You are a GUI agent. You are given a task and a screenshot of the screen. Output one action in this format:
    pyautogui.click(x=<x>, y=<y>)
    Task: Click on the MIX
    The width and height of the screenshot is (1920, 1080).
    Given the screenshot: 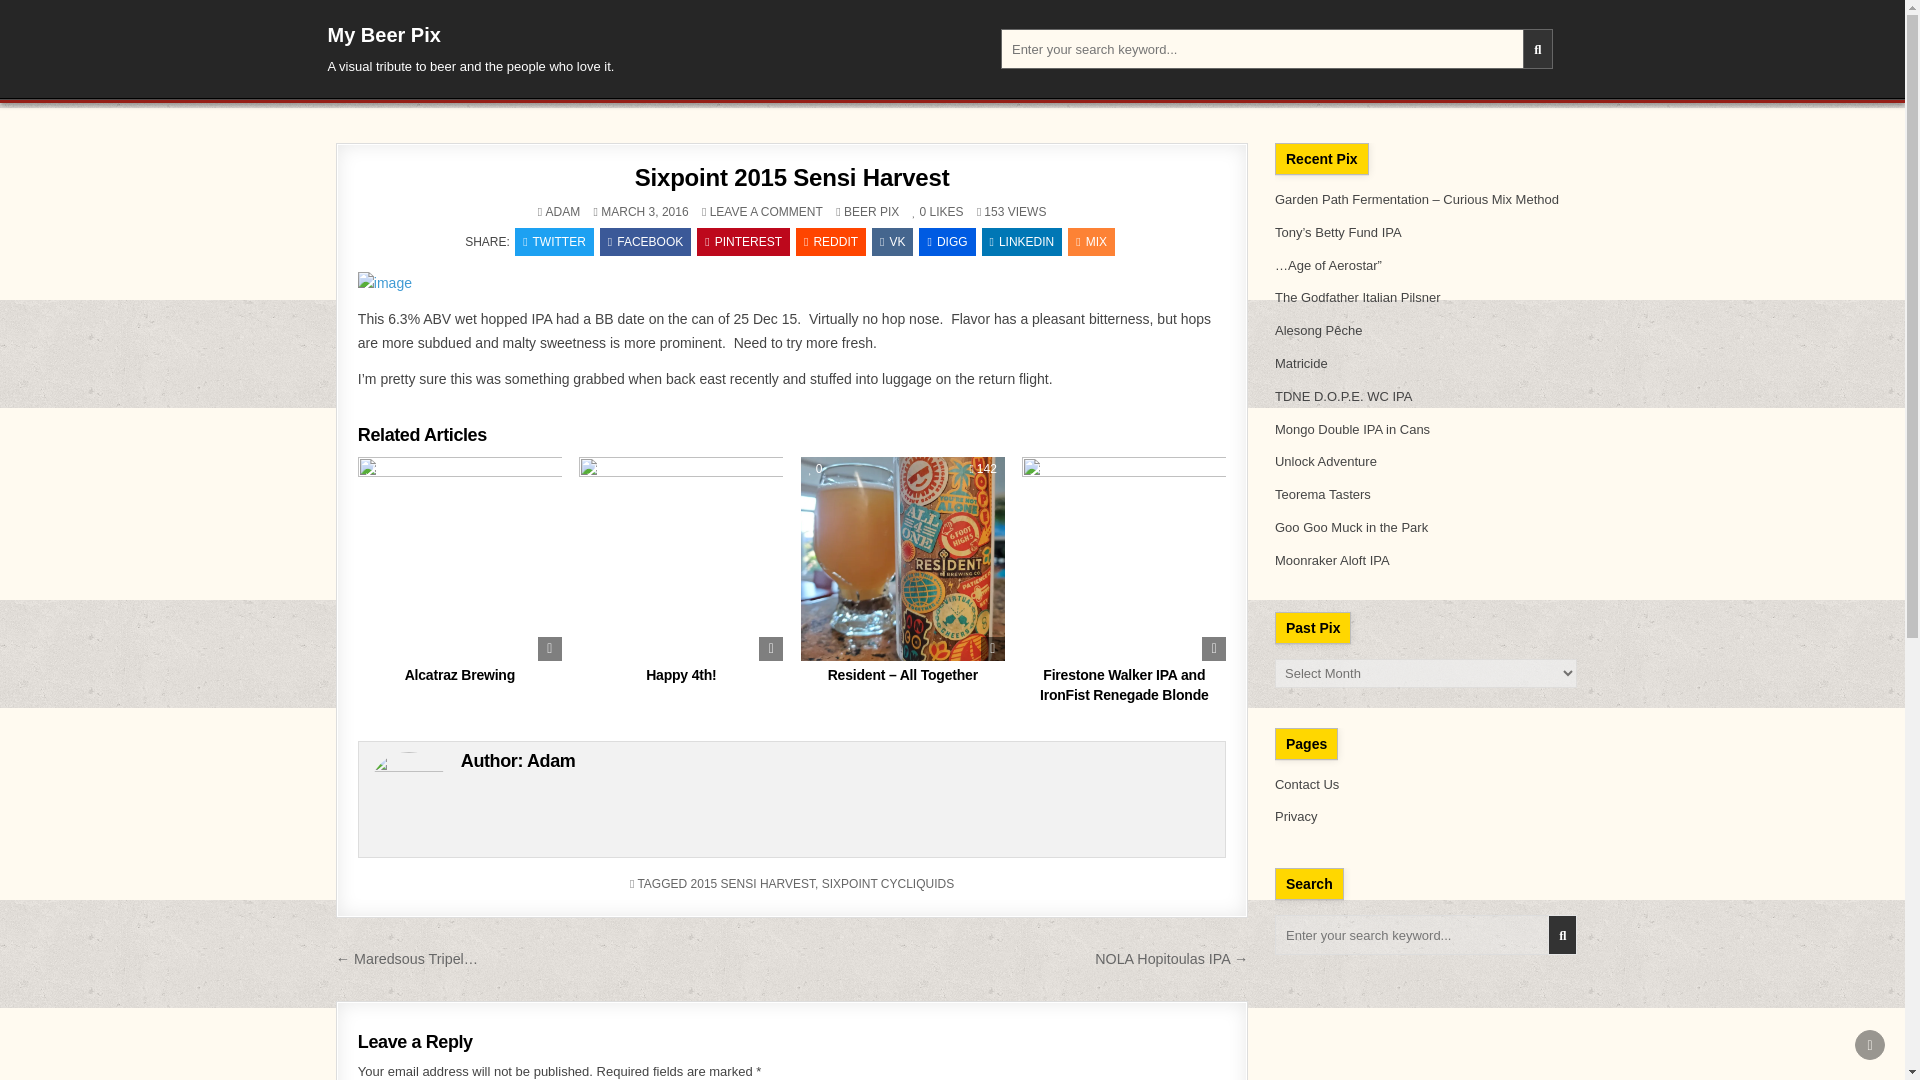 What is the action you would take?
    pyautogui.click(x=1091, y=241)
    